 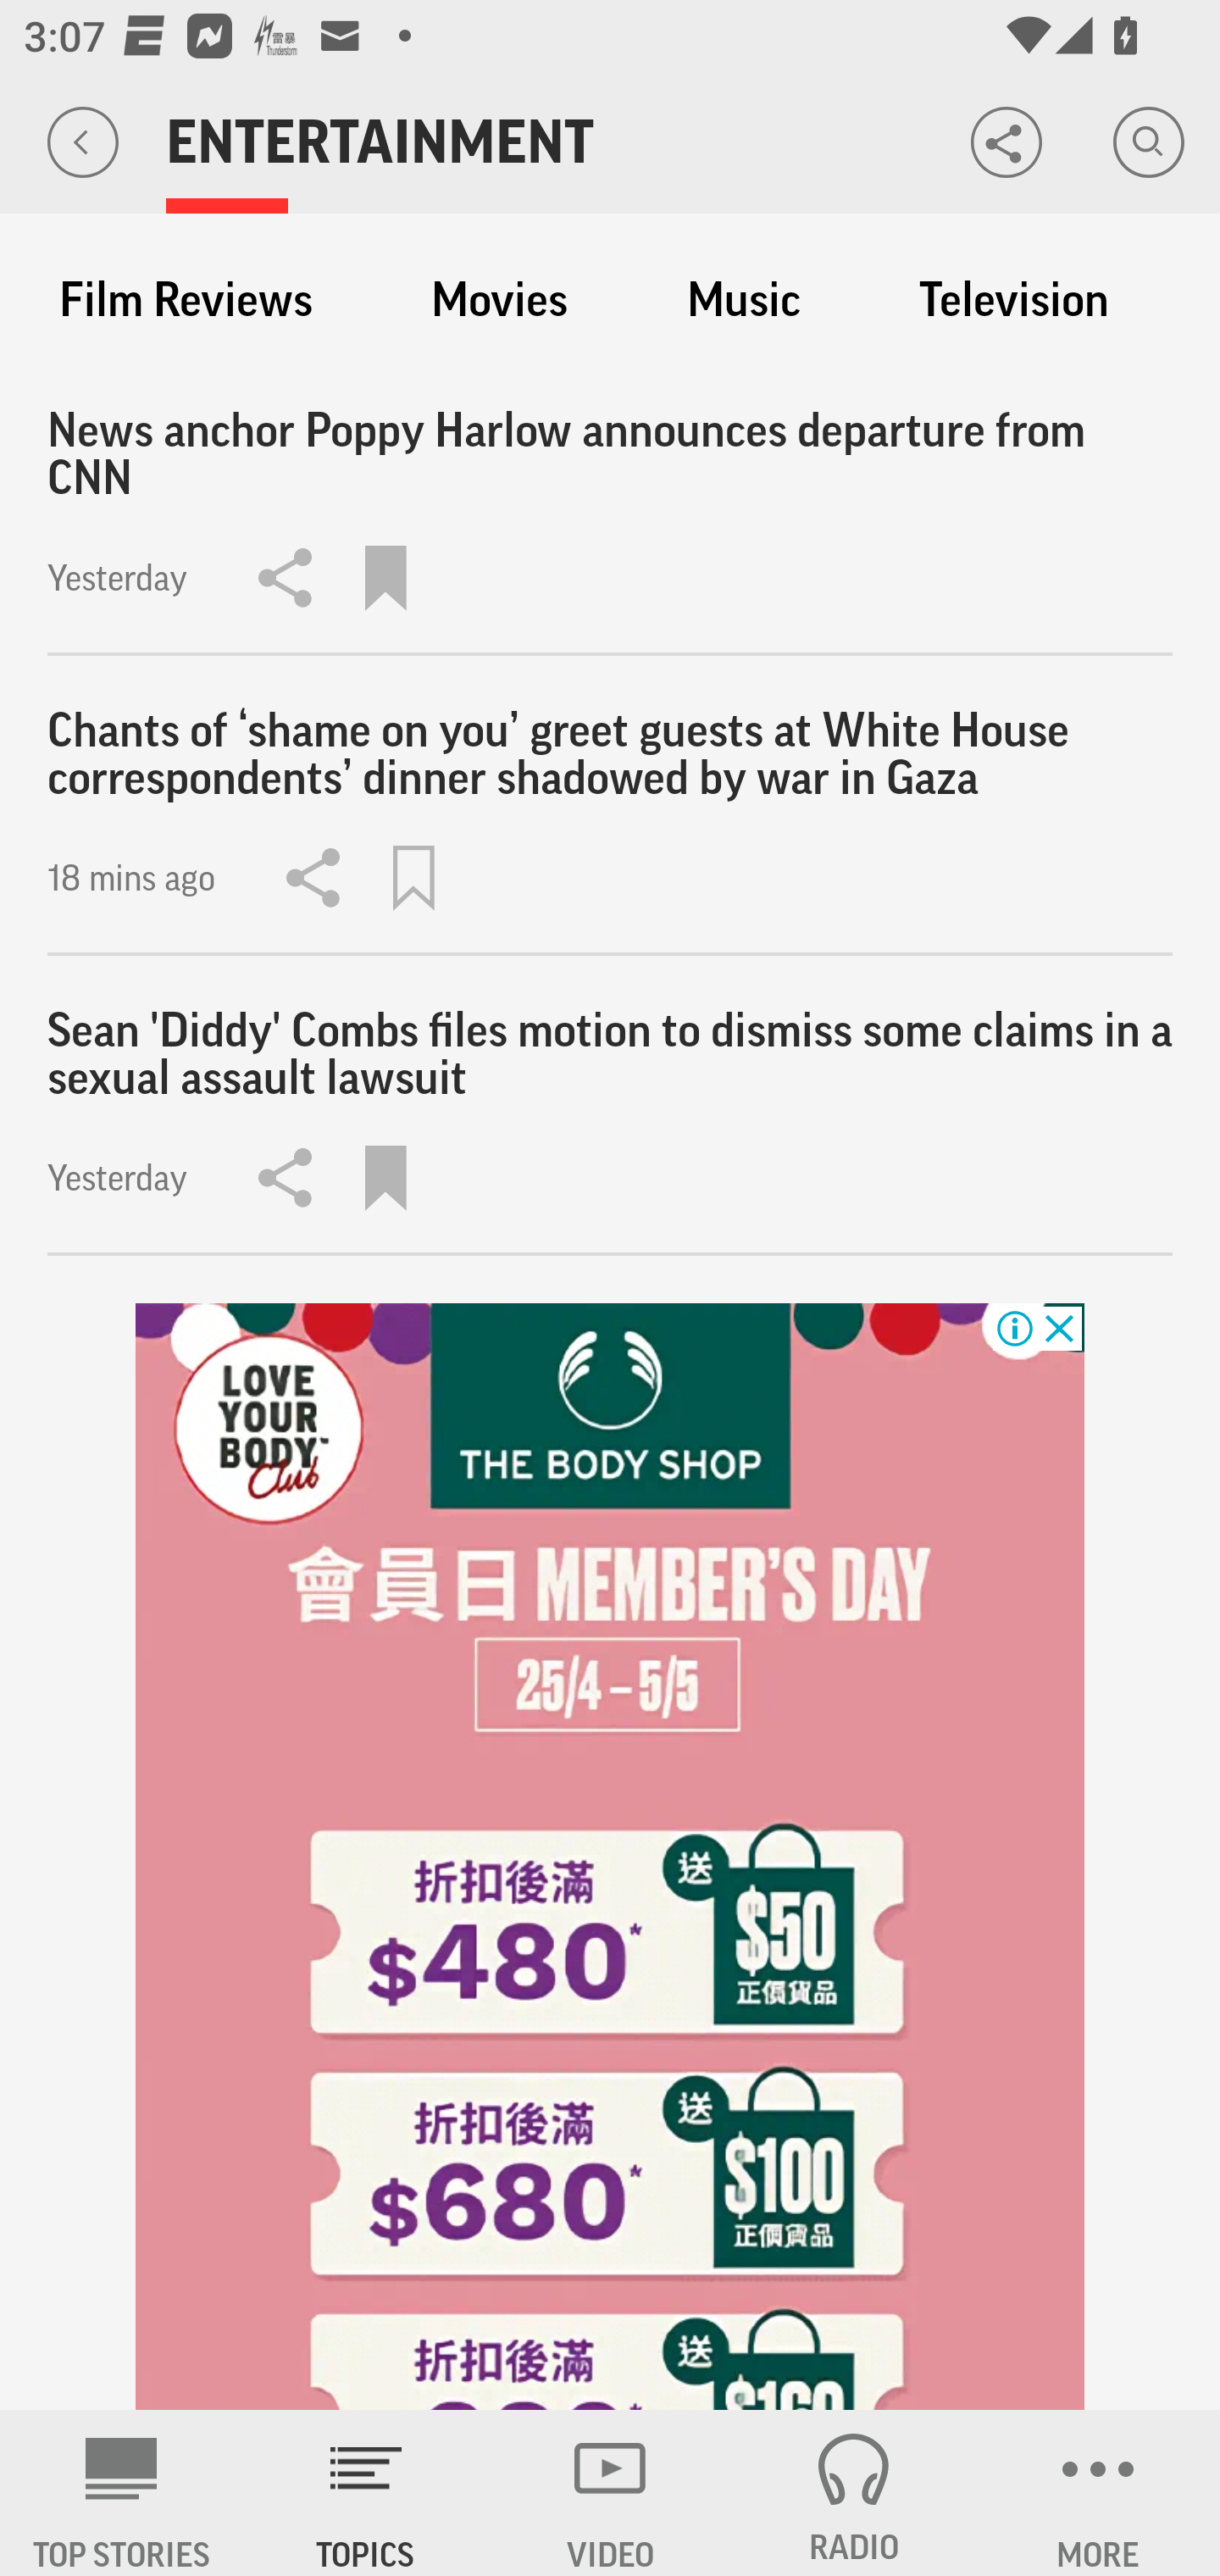 What do you see at coordinates (854, 2493) in the screenshot?
I see `RADIO` at bounding box center [854, 2493].